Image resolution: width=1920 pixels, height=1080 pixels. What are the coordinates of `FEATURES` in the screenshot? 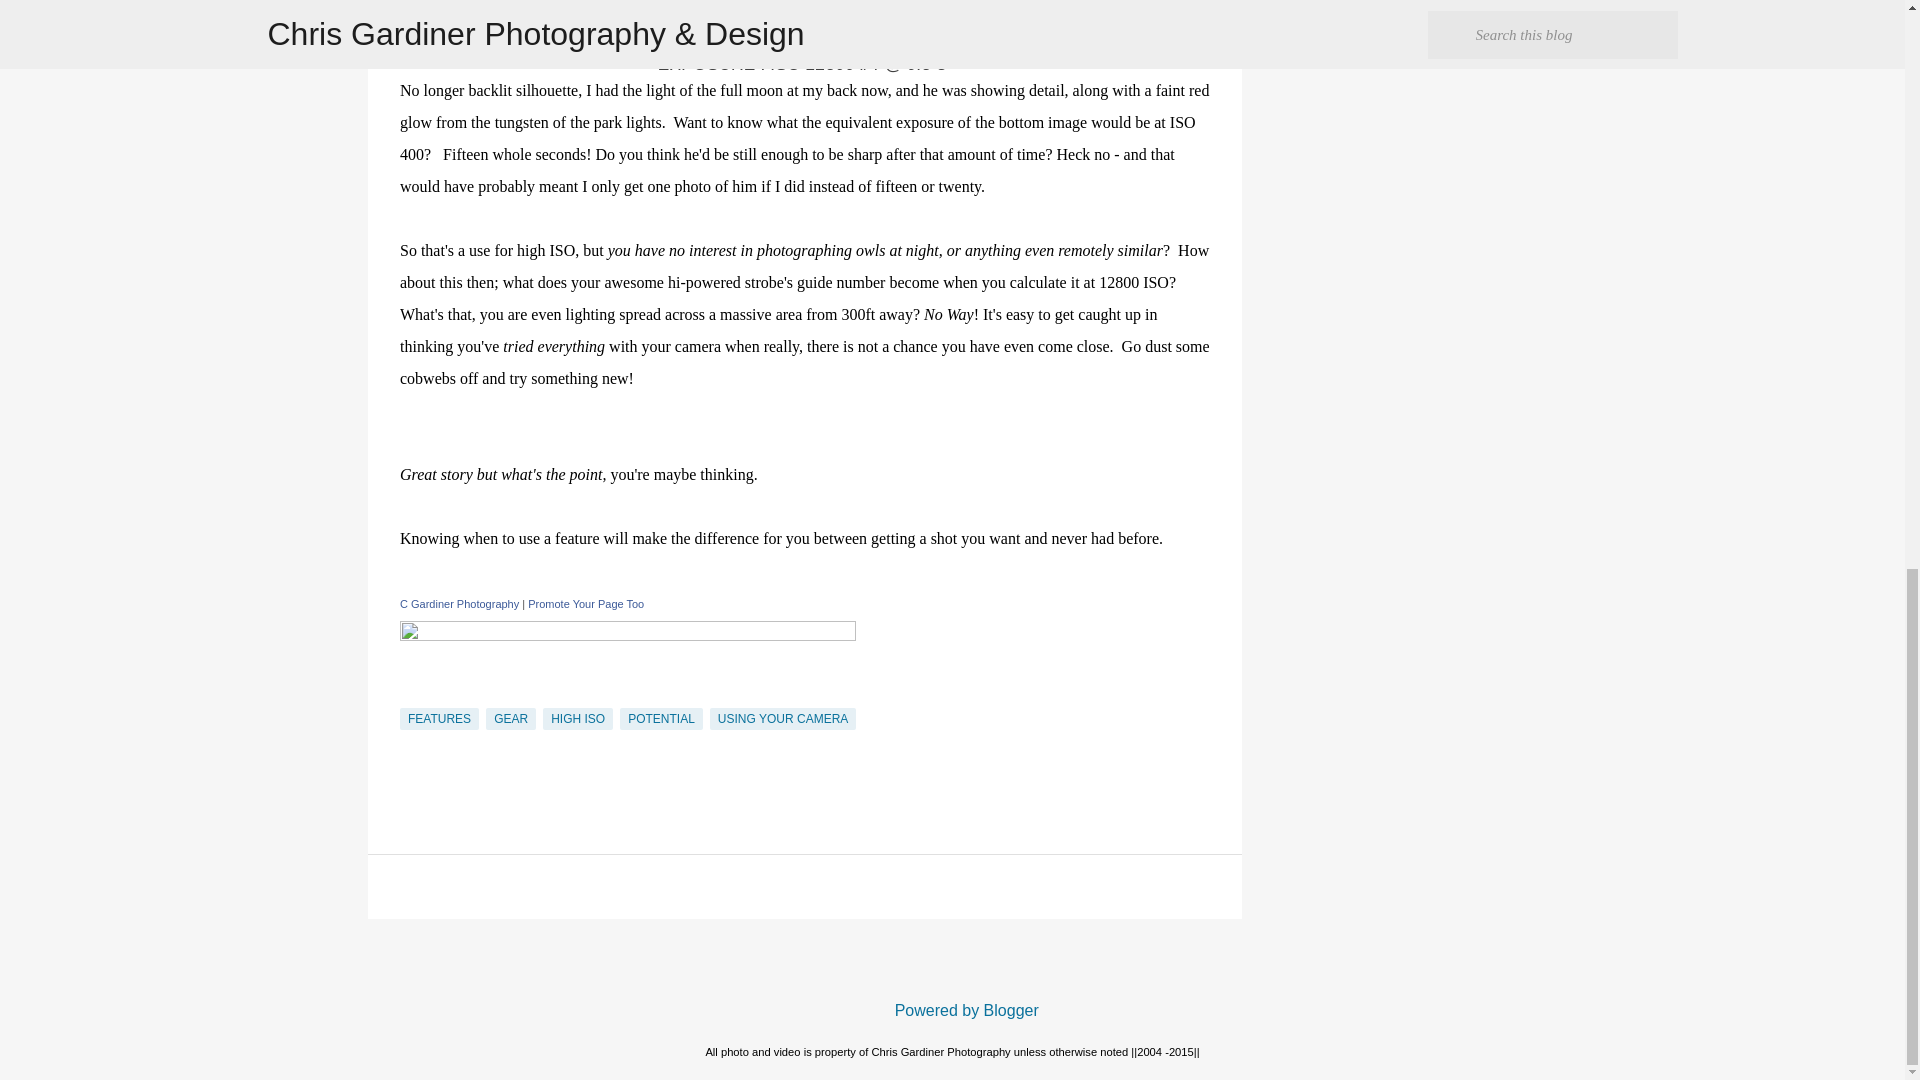 It's located at (438, 719).